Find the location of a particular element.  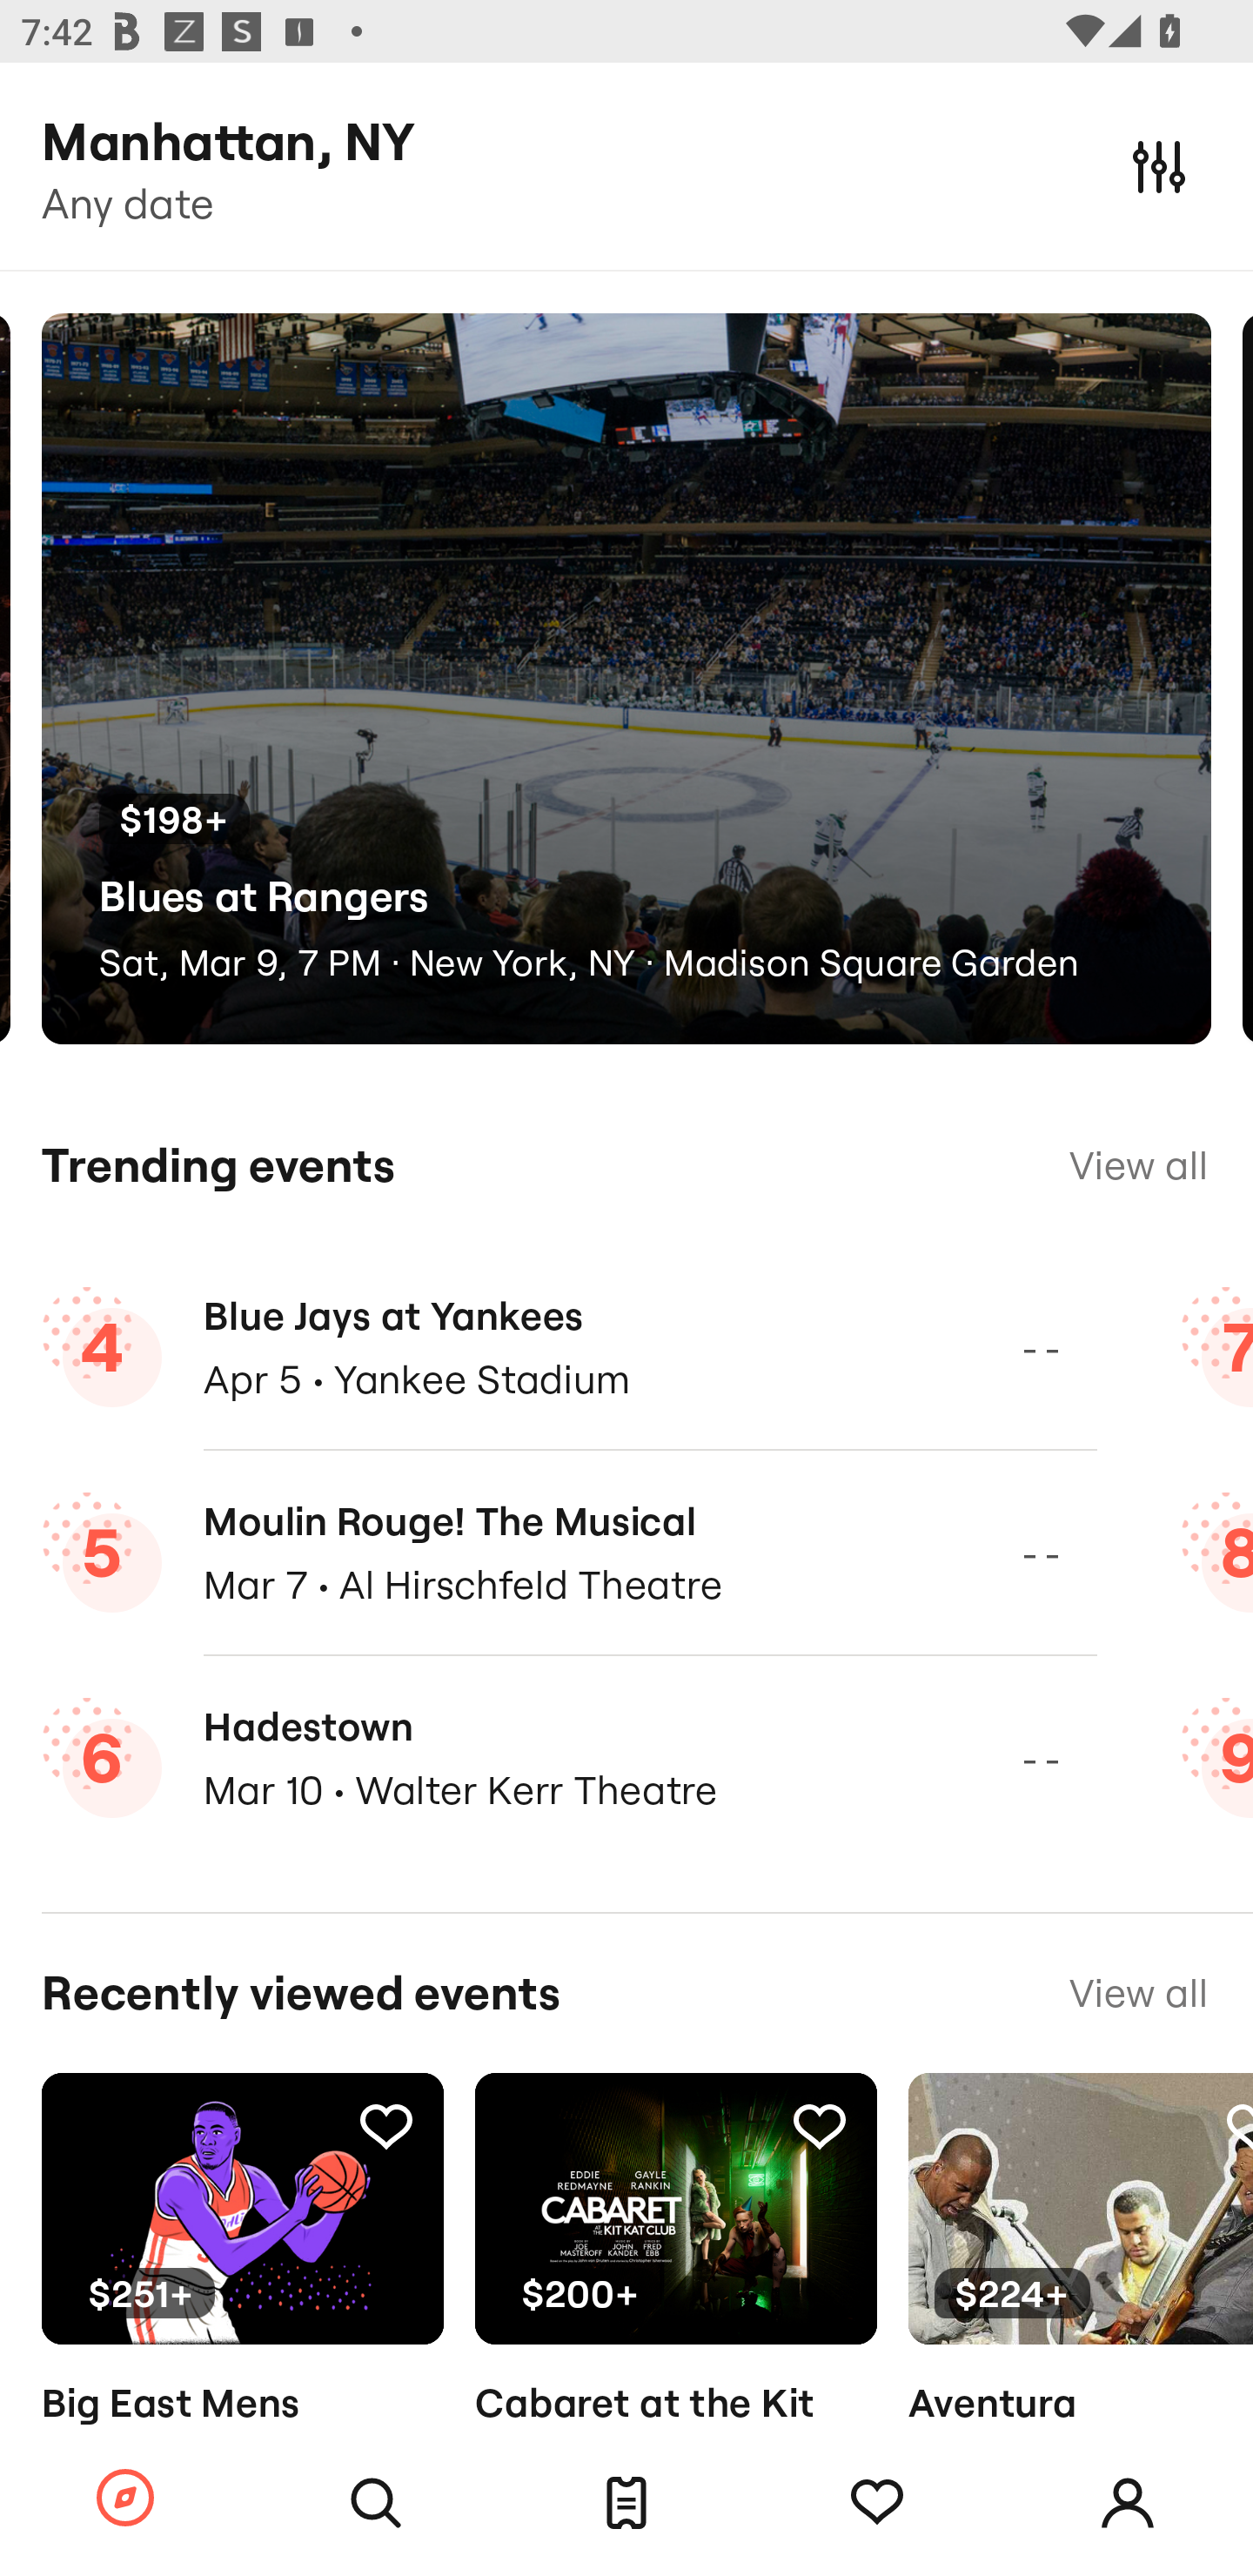

Tracking is located at coordinates (819, 2125).